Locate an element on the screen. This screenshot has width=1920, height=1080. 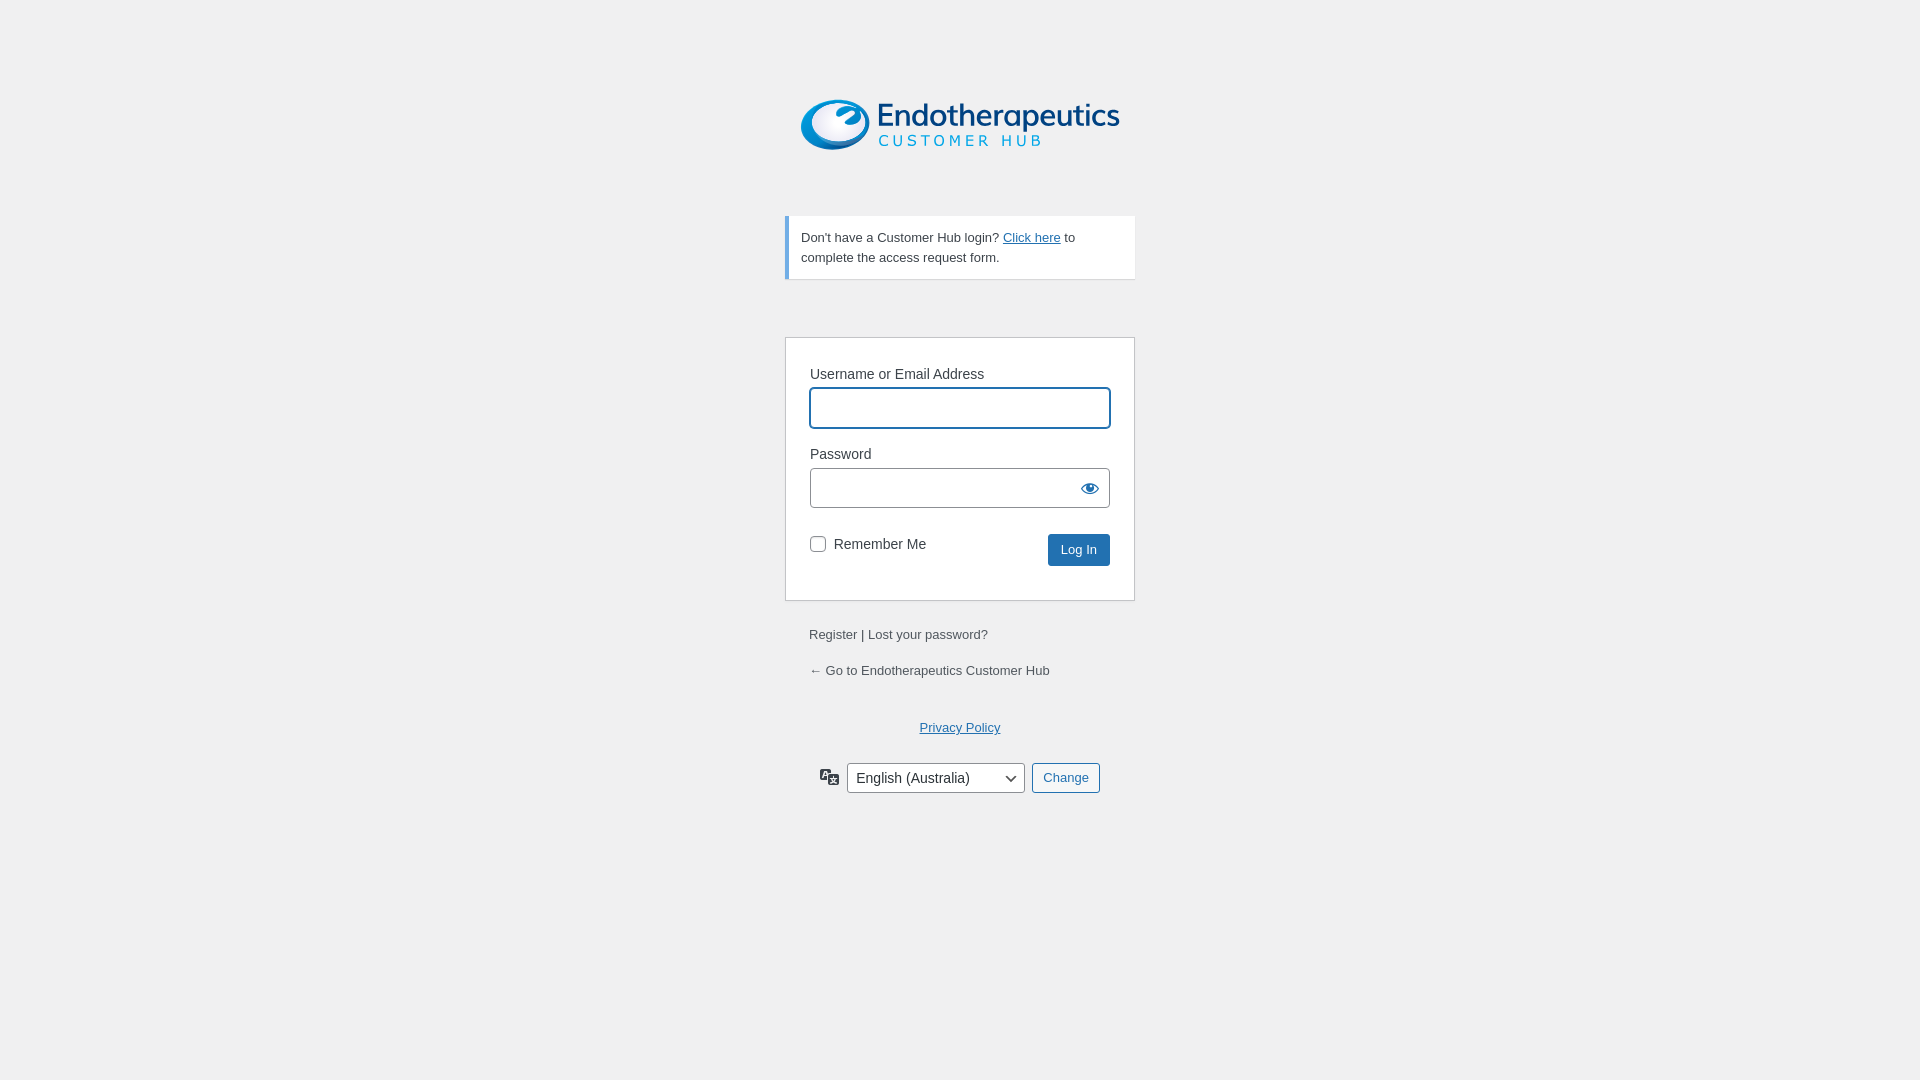
Lost your password? is located at coordinates (928, 634).